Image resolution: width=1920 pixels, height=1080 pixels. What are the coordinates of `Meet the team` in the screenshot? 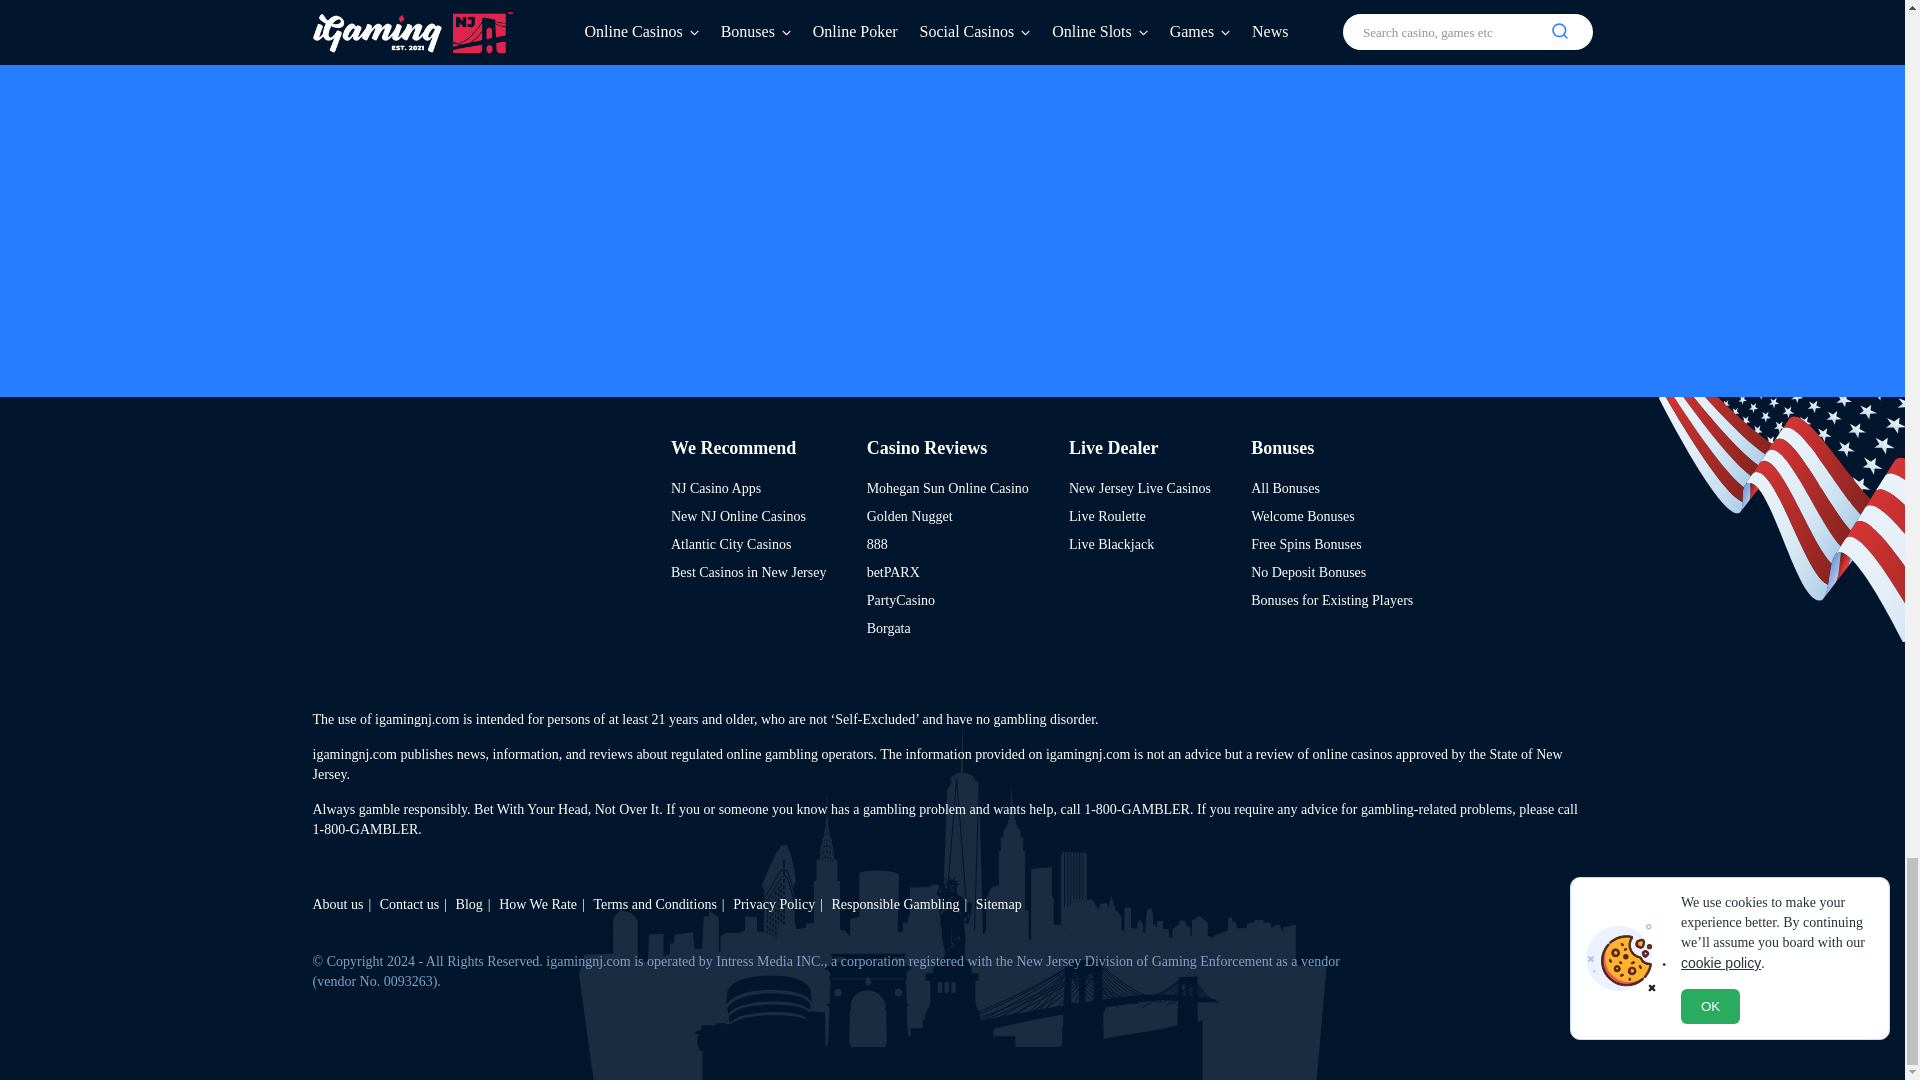 It's located at (336, 904).